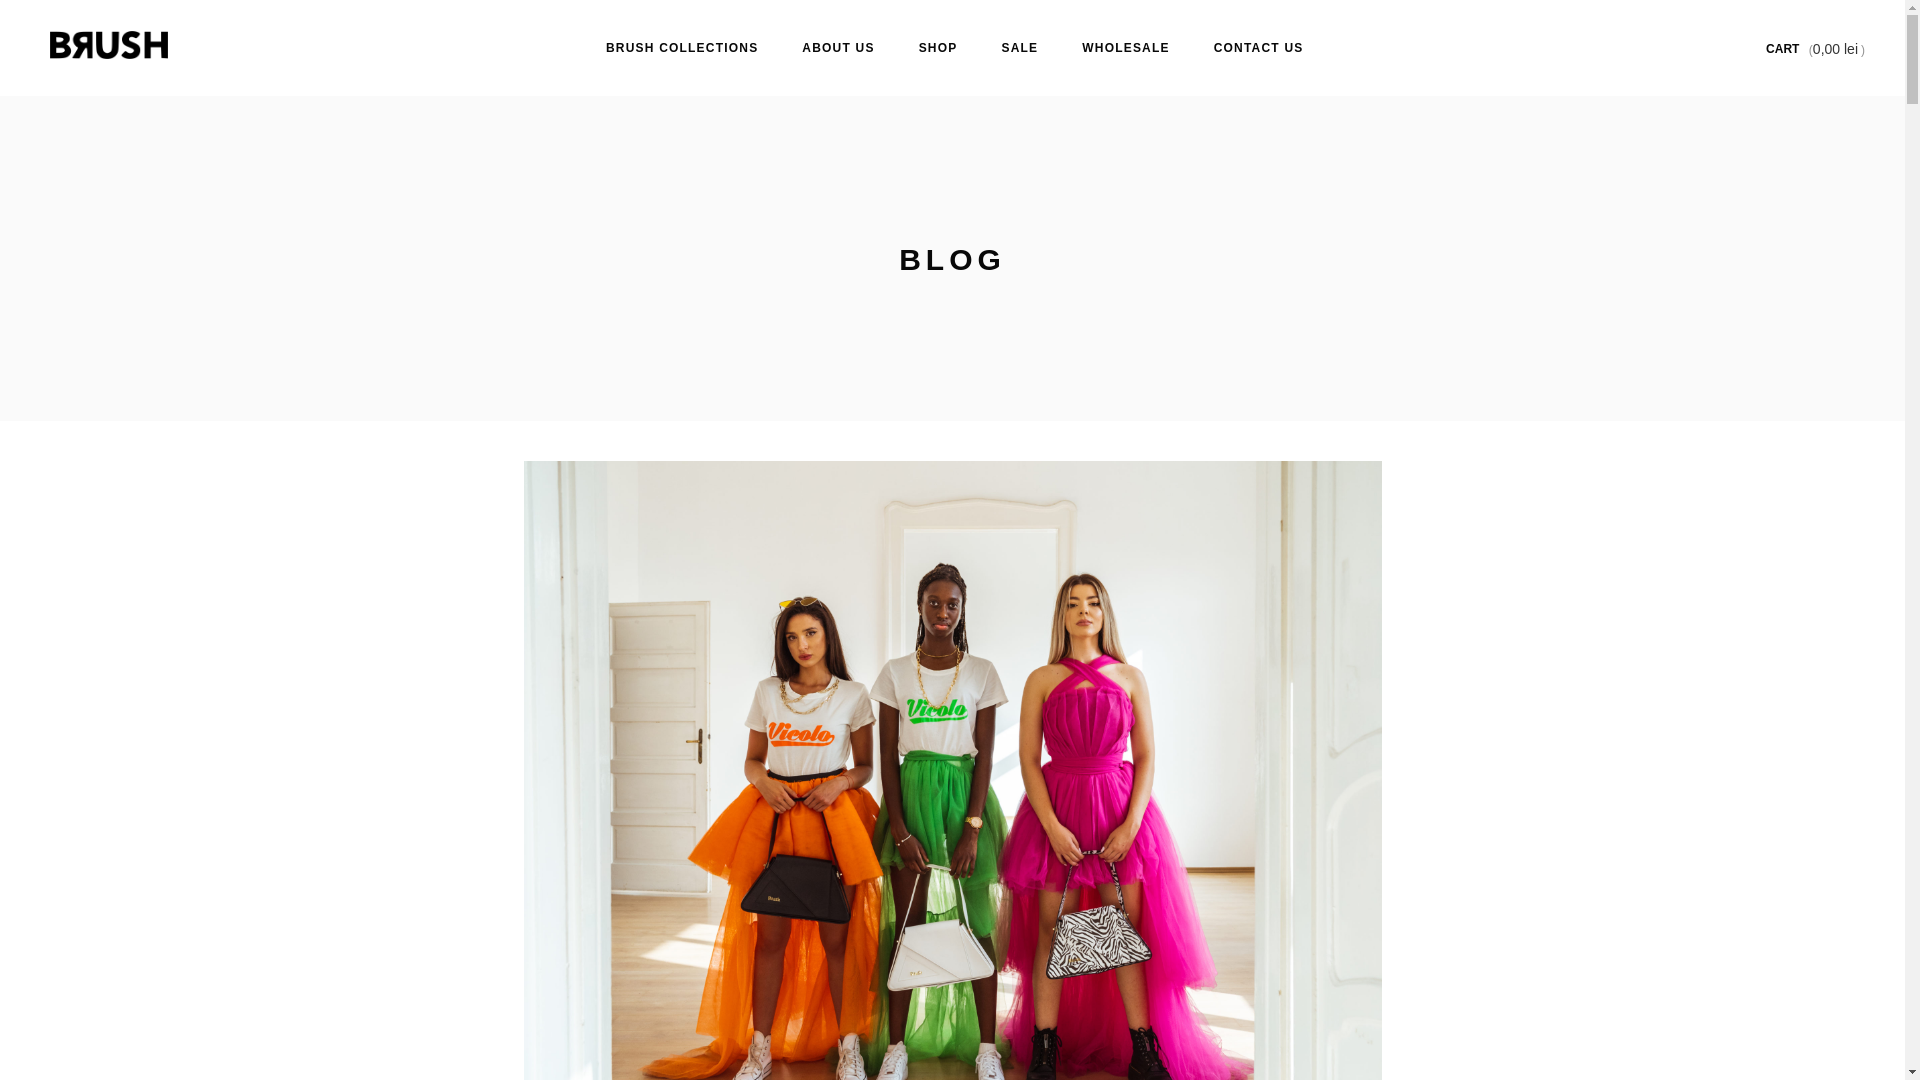 The height and width of the screenshot is (1080, 1920). I want to click on CONTACT US, so click(1259, 48).